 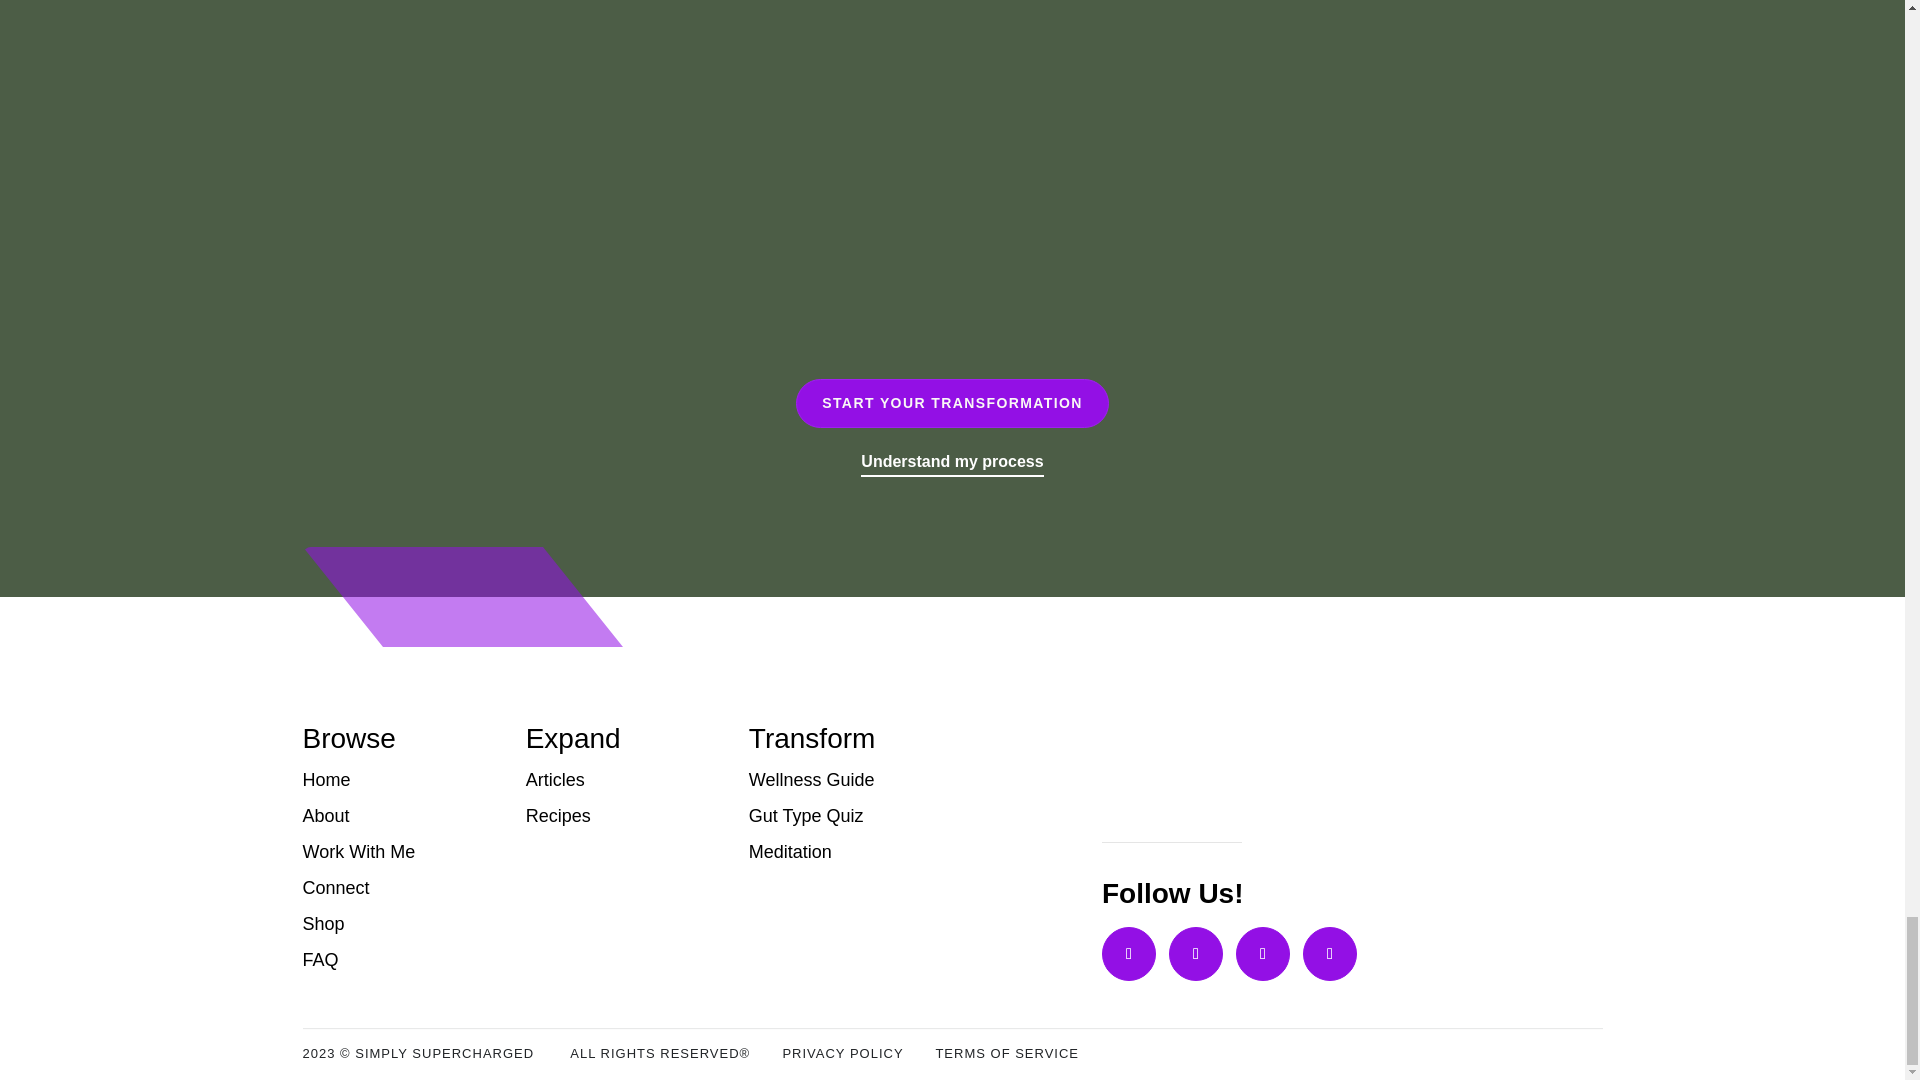 I want to click on About, so click(x=393, y=816).